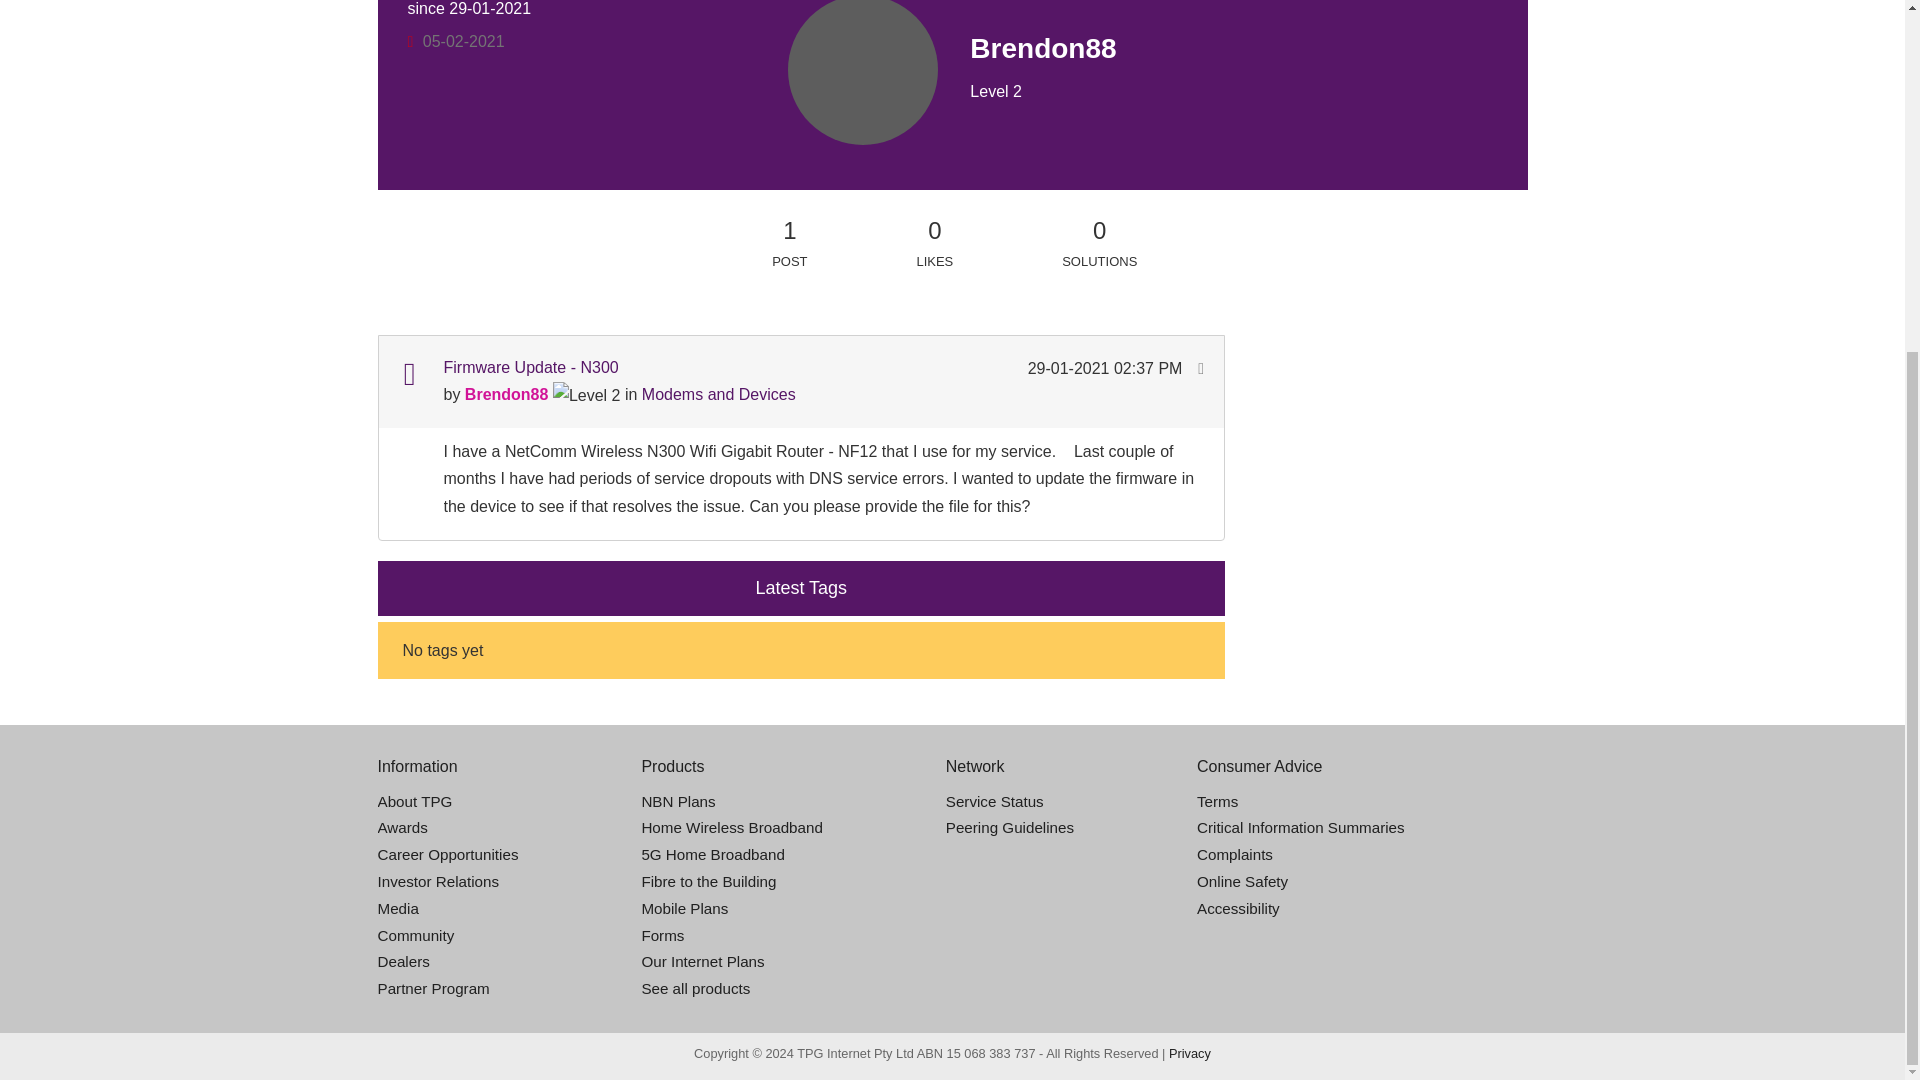 Image resolution: width=1920 pixels, height=1080 pixels. Describe the element at coordinates (1106, 368) in the screenshot. I see `Posted on` at that location.